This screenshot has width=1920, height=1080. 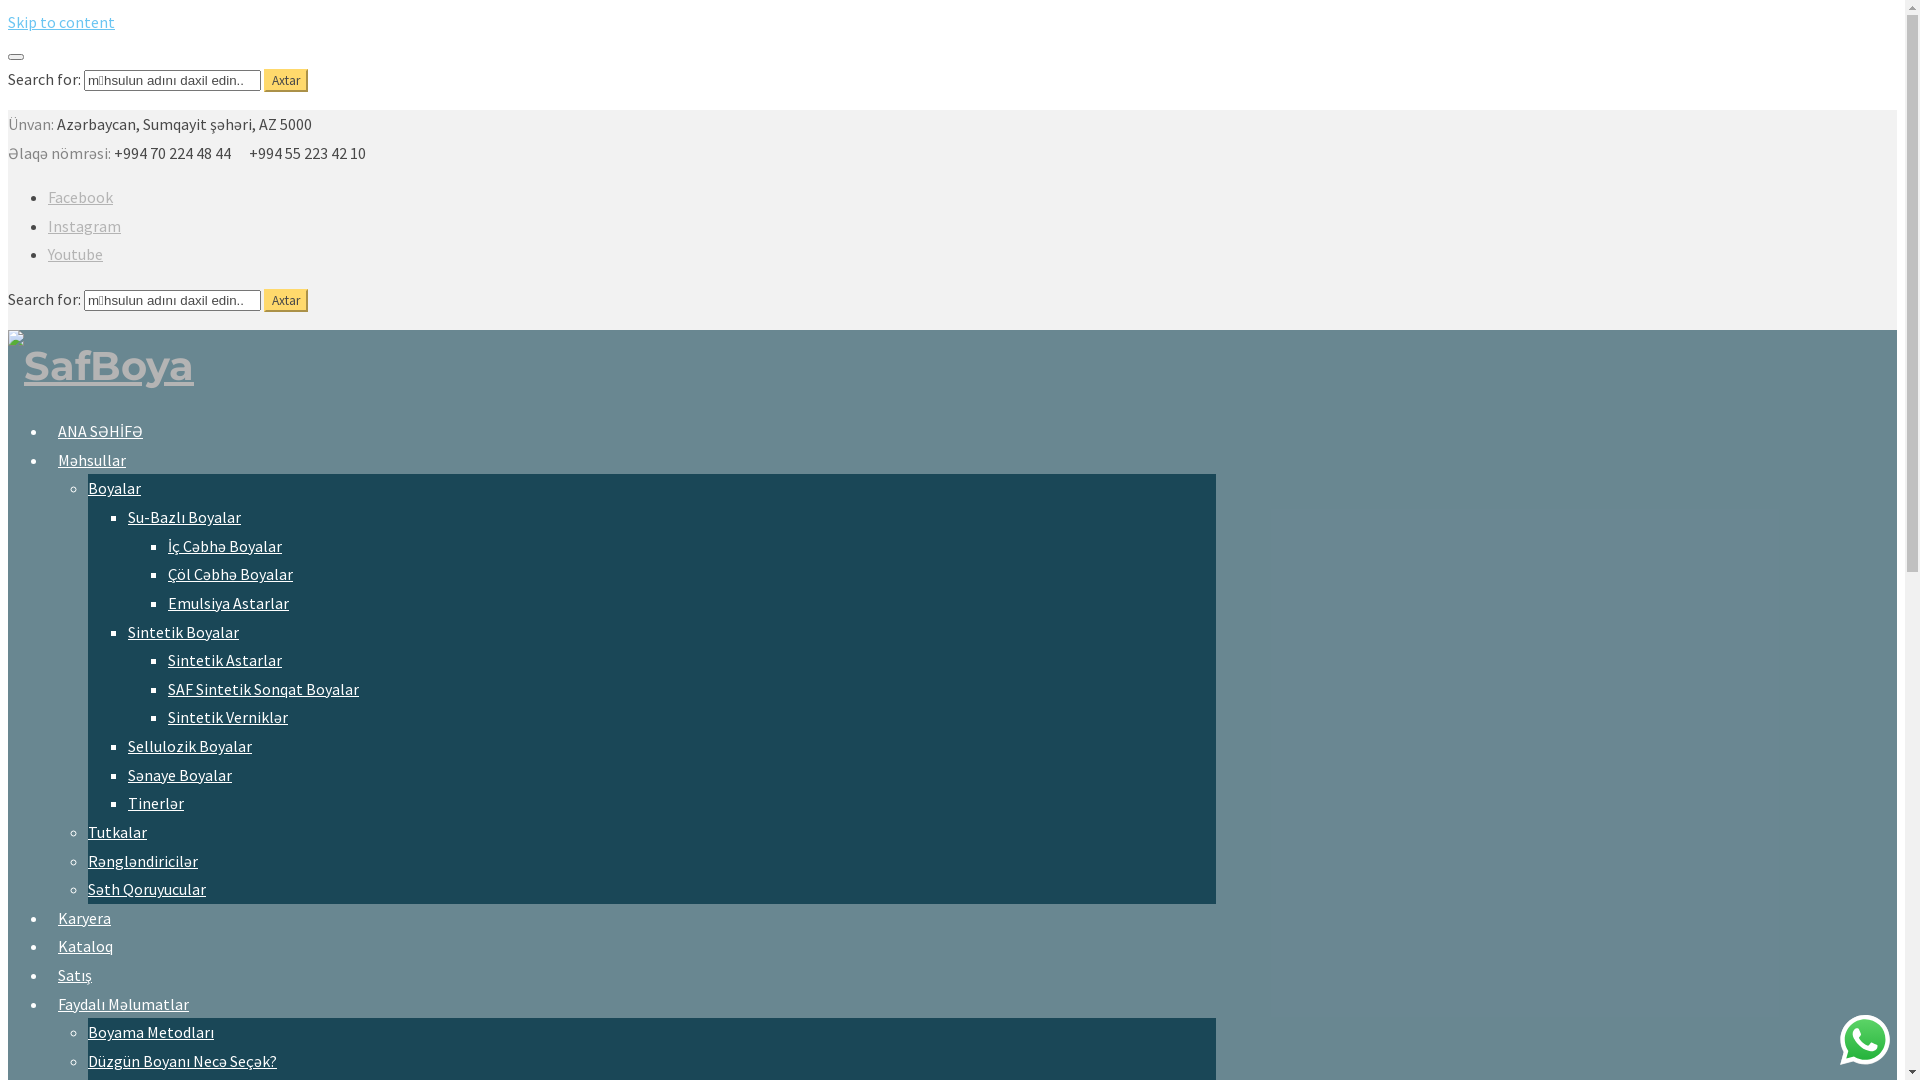 I want to click on Skip to content, so click(x=62, y=22).